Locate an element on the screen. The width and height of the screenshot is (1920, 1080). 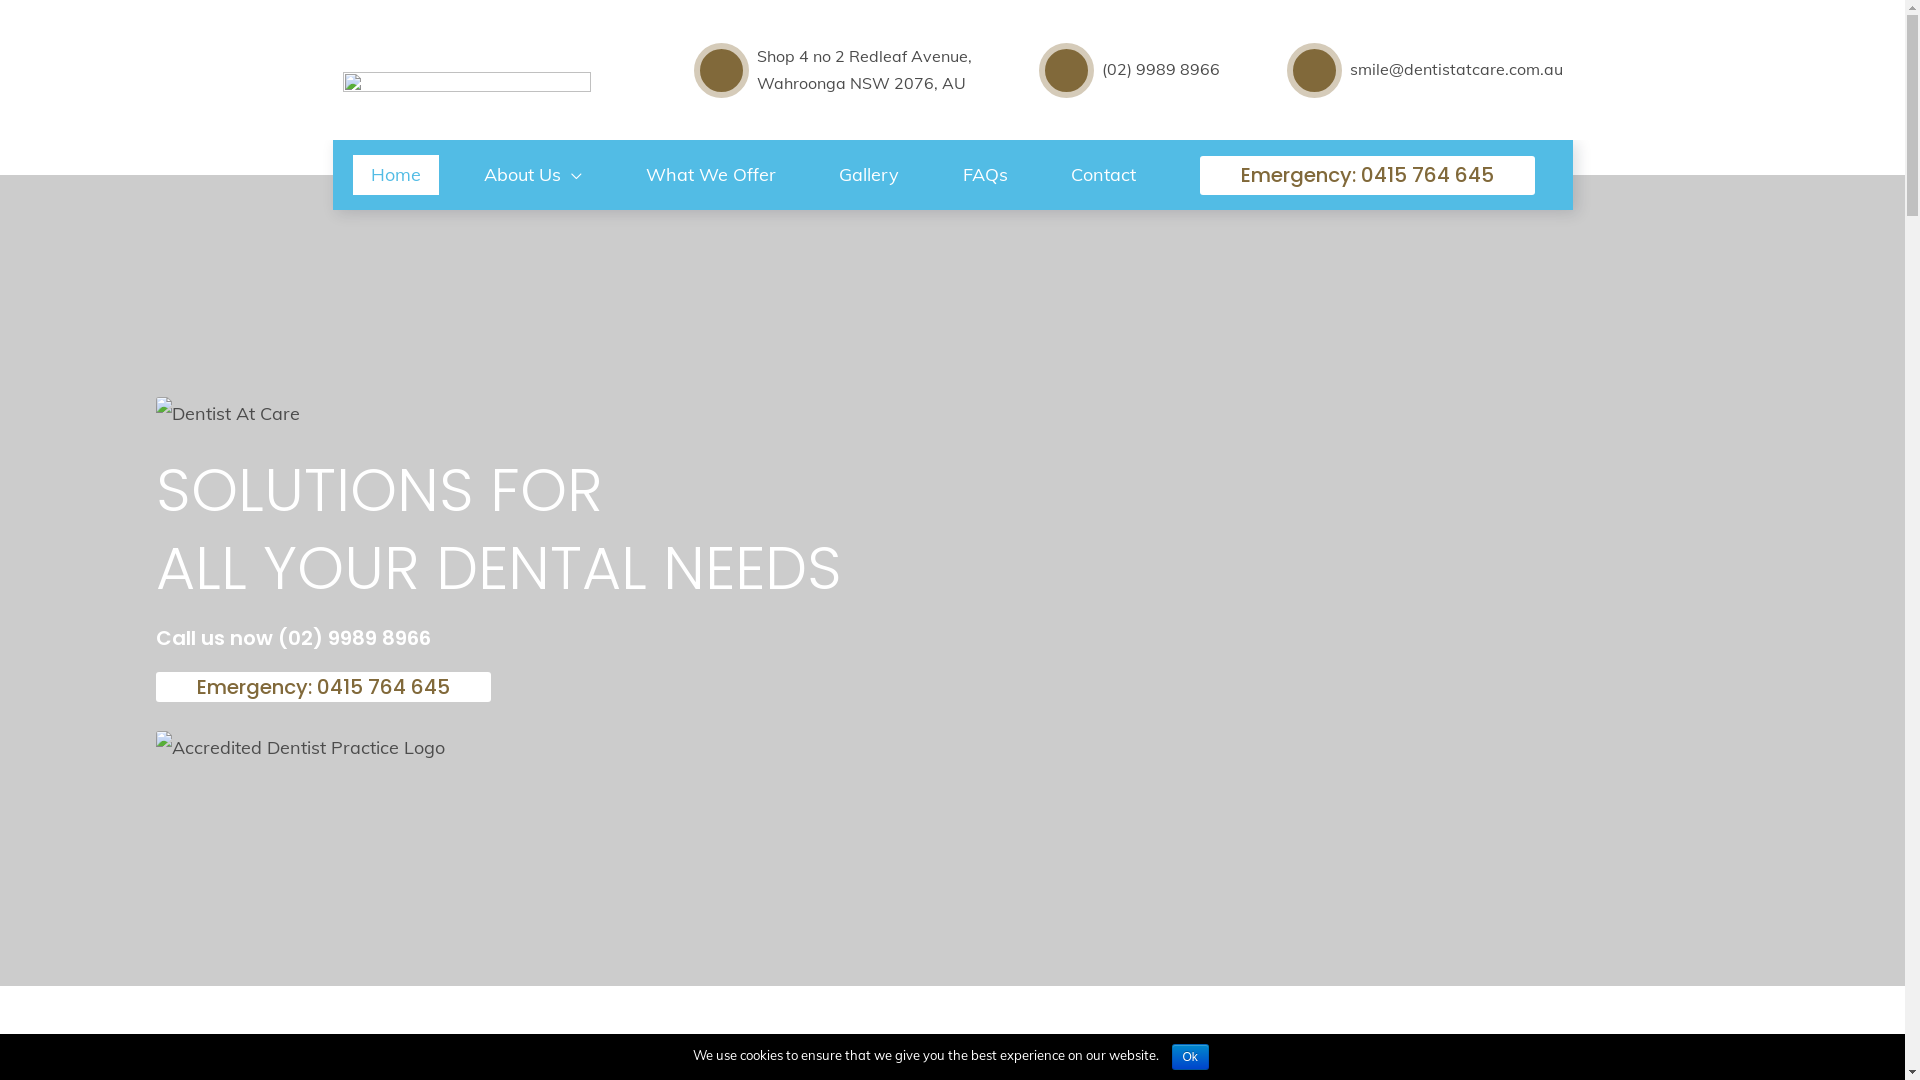
FAQs is located at coordinates (984, 175).